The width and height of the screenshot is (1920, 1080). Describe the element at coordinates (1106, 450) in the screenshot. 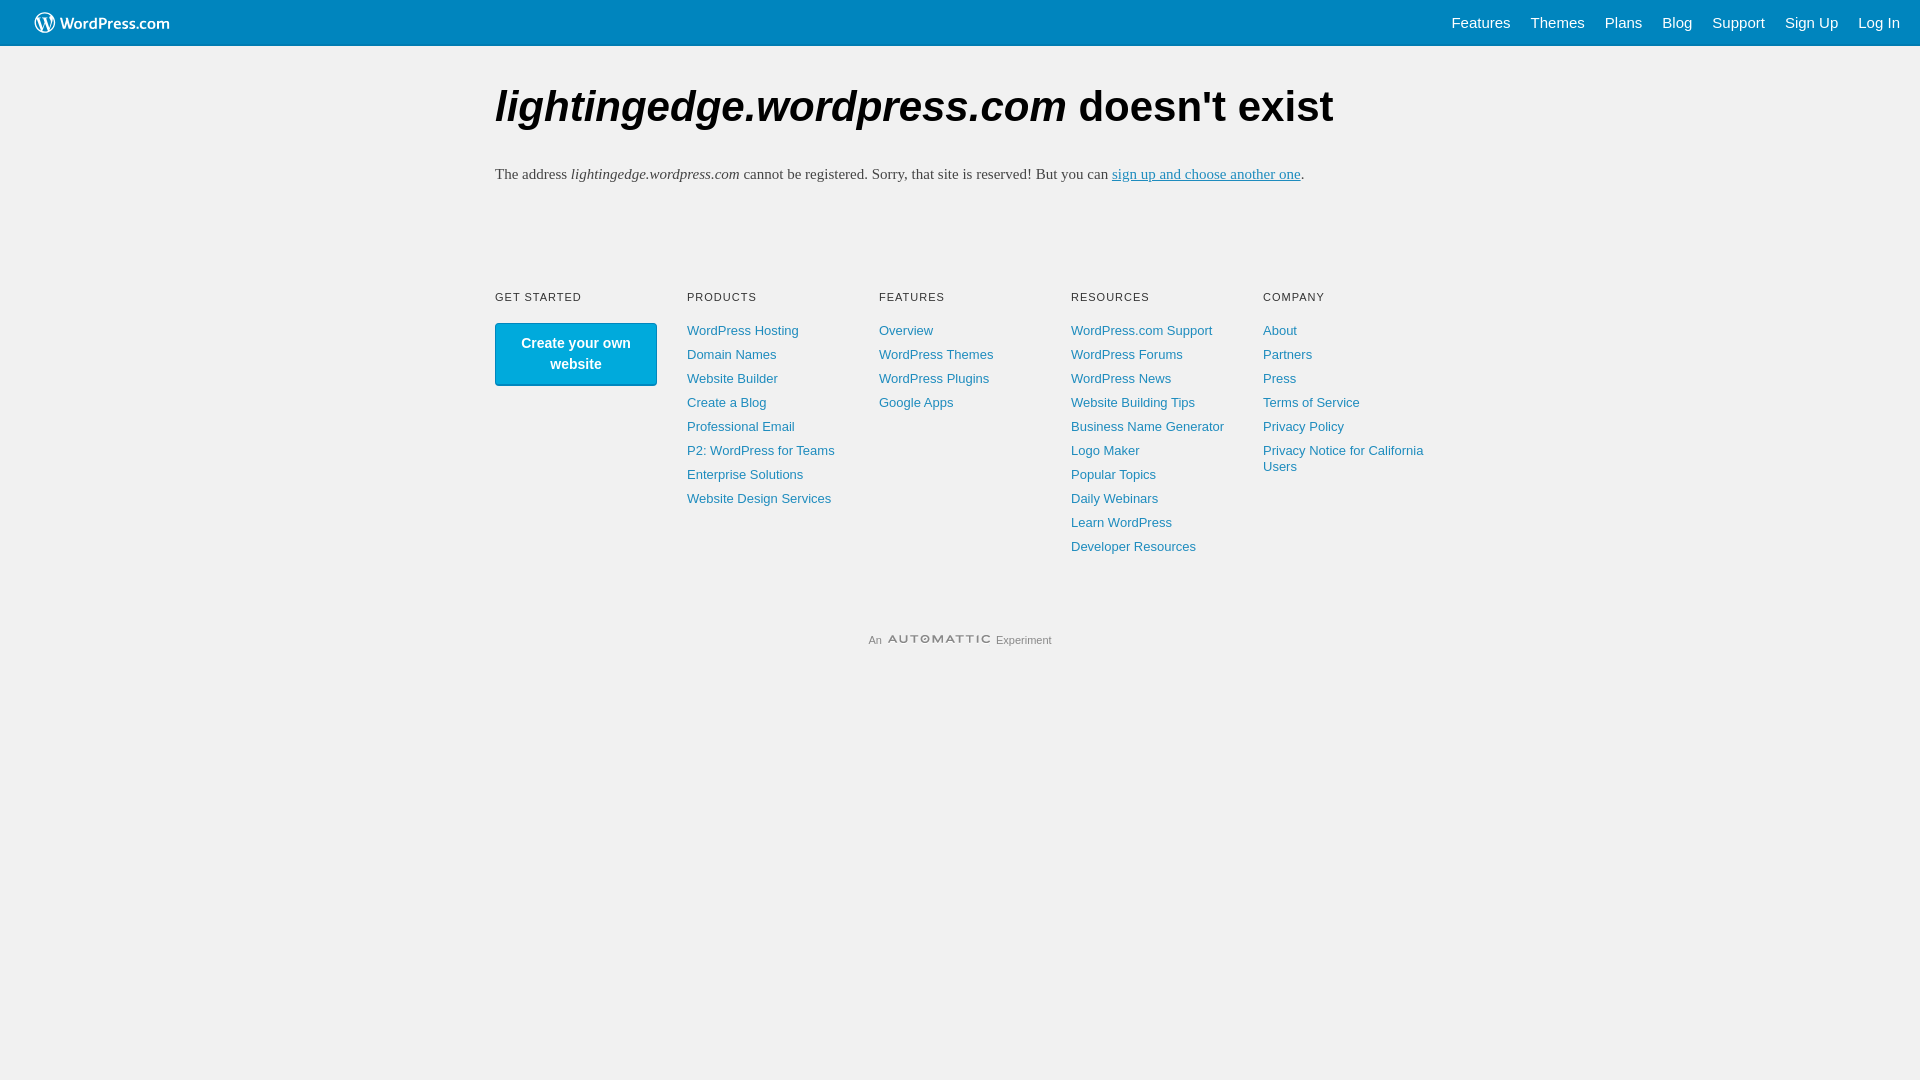

I see `Logo Maker` at that location.